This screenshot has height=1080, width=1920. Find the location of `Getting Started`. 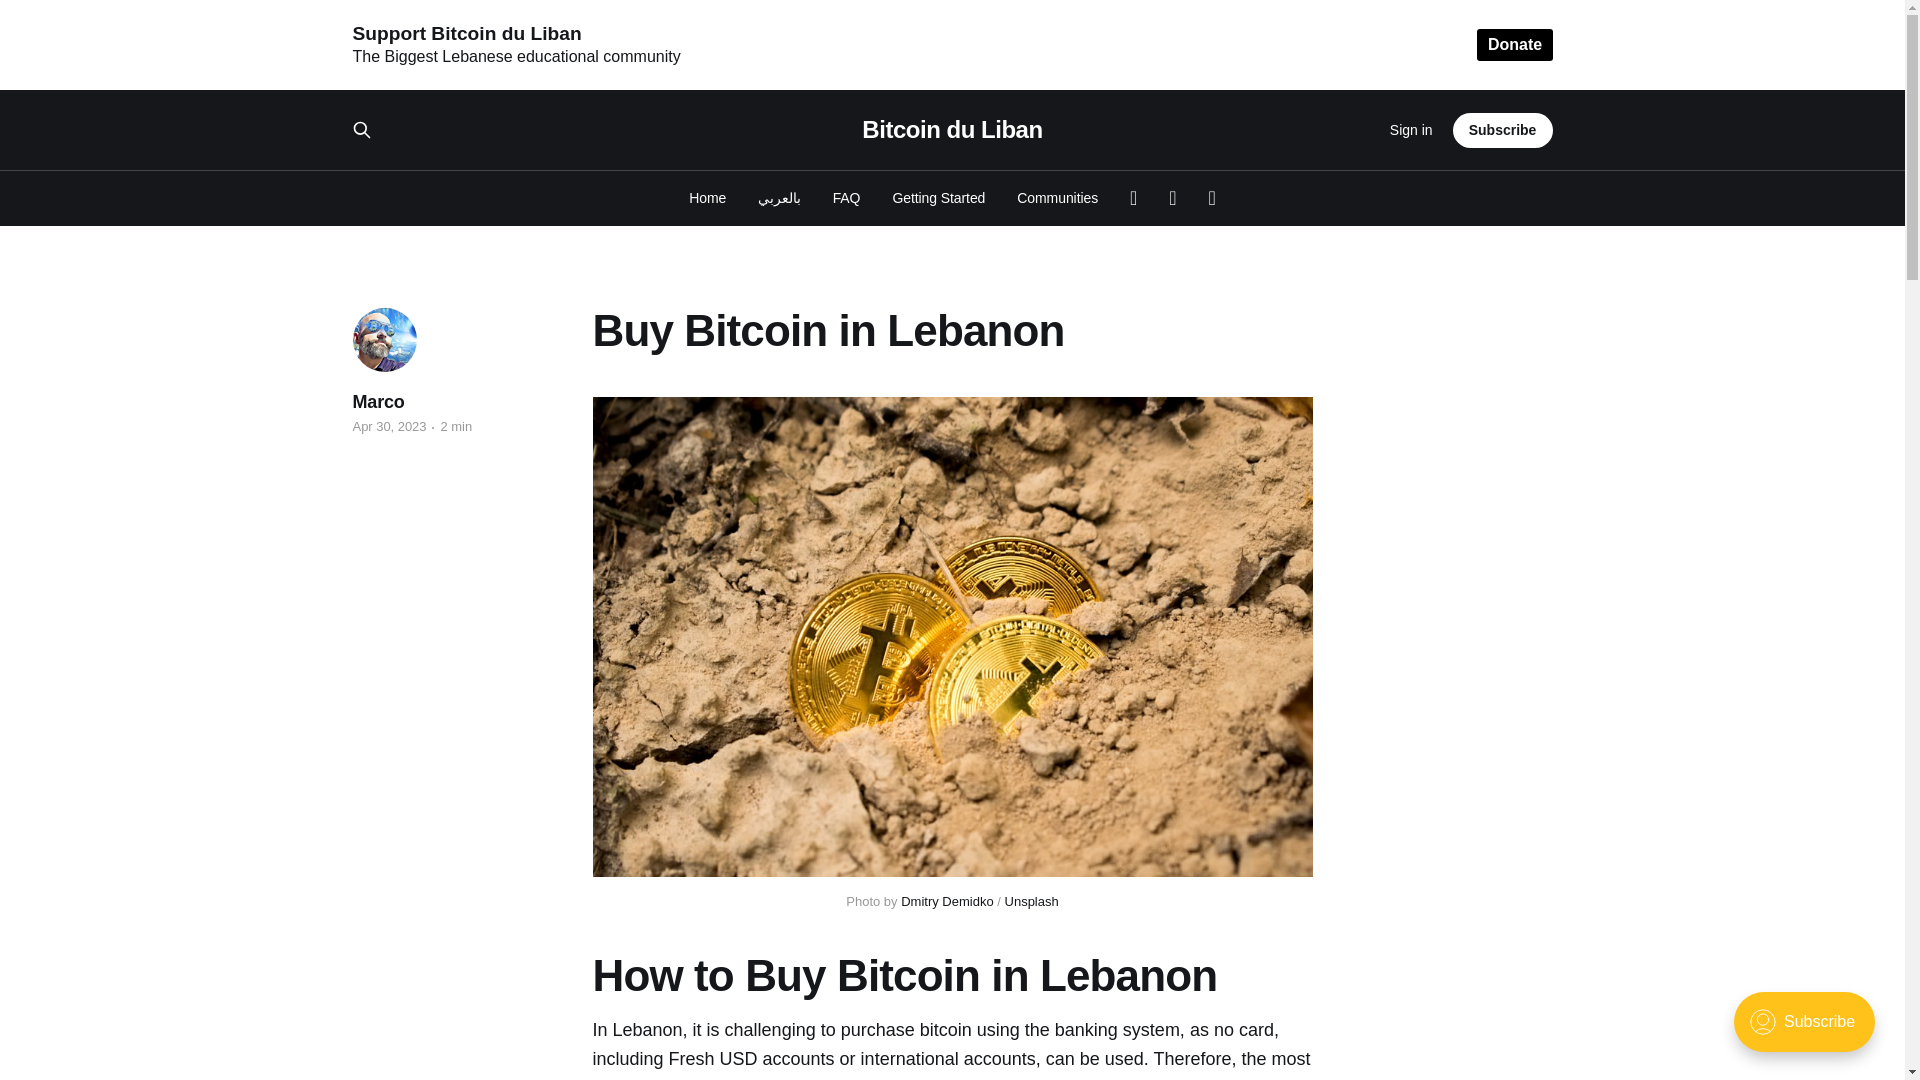

Getting Started is located at coordinates (938, 198).